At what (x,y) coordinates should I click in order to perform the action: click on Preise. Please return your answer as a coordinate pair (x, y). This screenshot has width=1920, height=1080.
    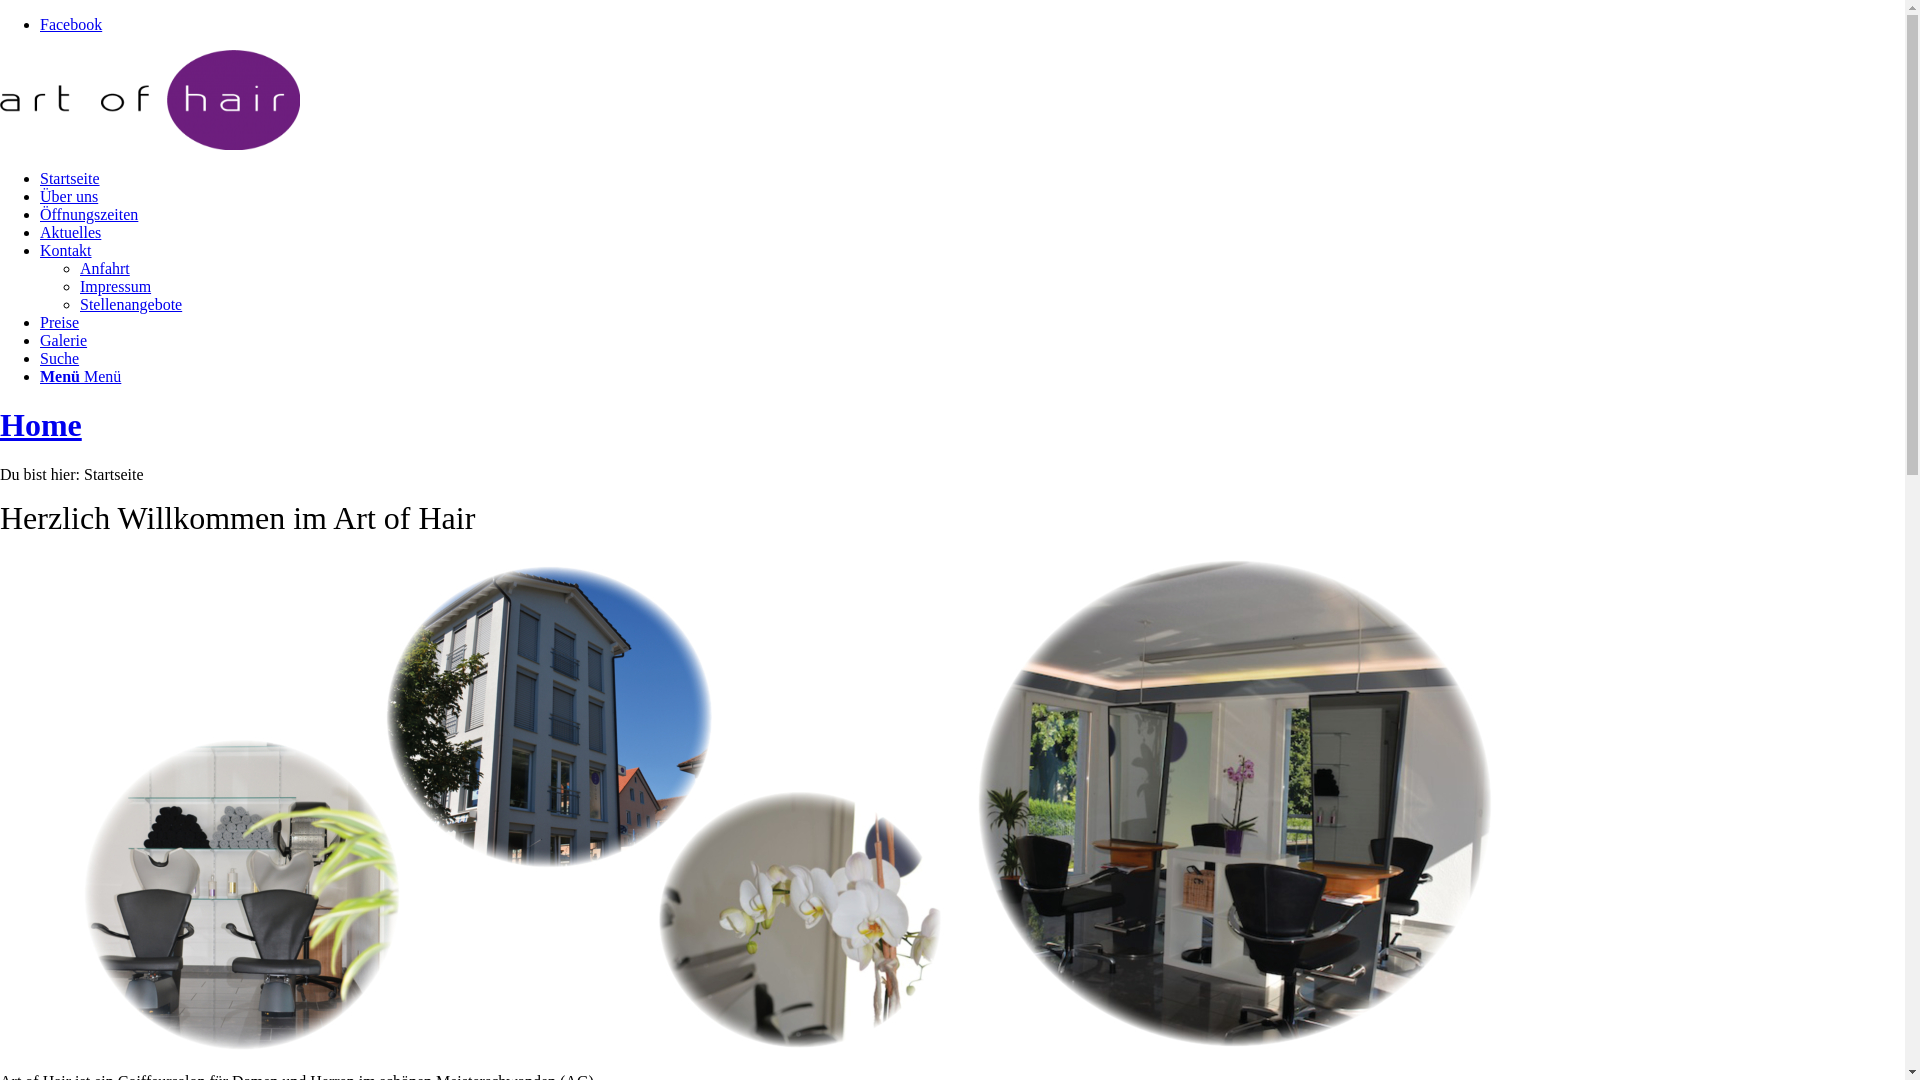
    Looking at the image, I should click on (60, 322).